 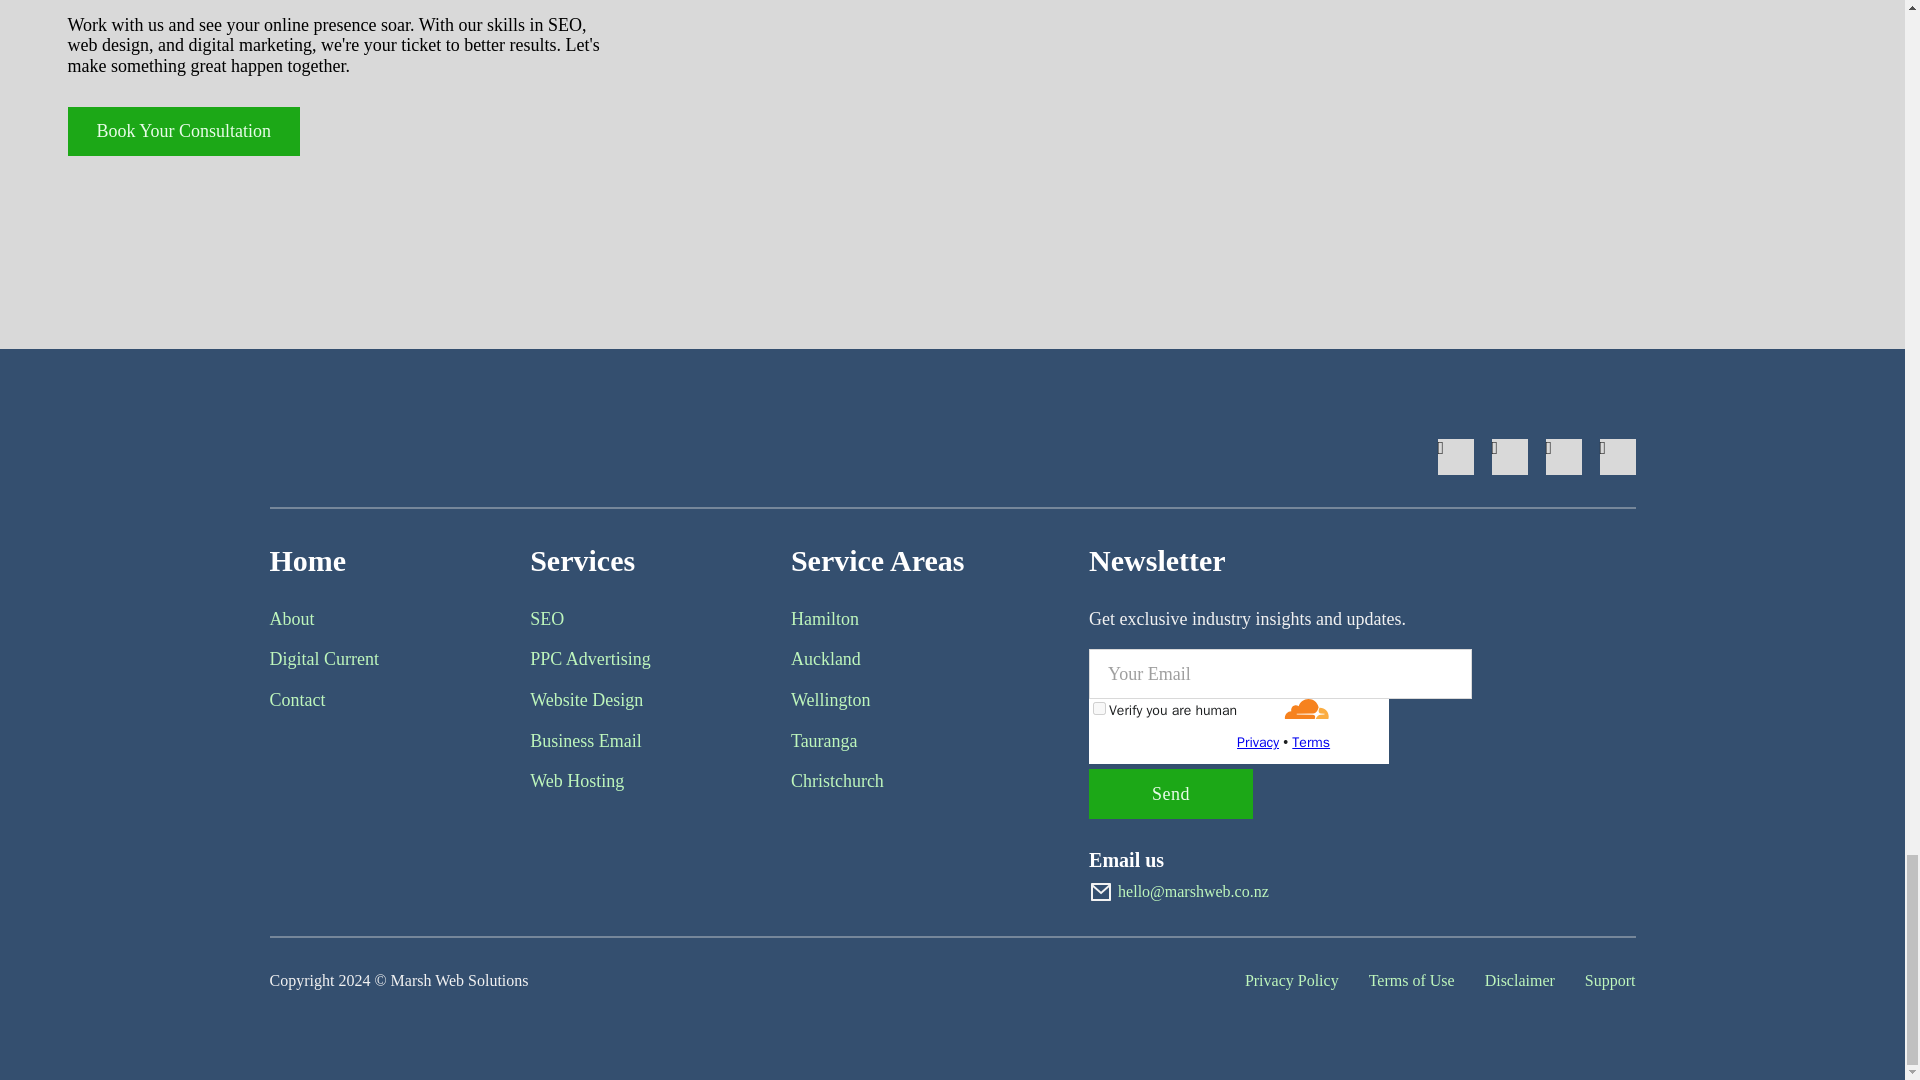 I want to click on Contact, so click(x=298, y=700).